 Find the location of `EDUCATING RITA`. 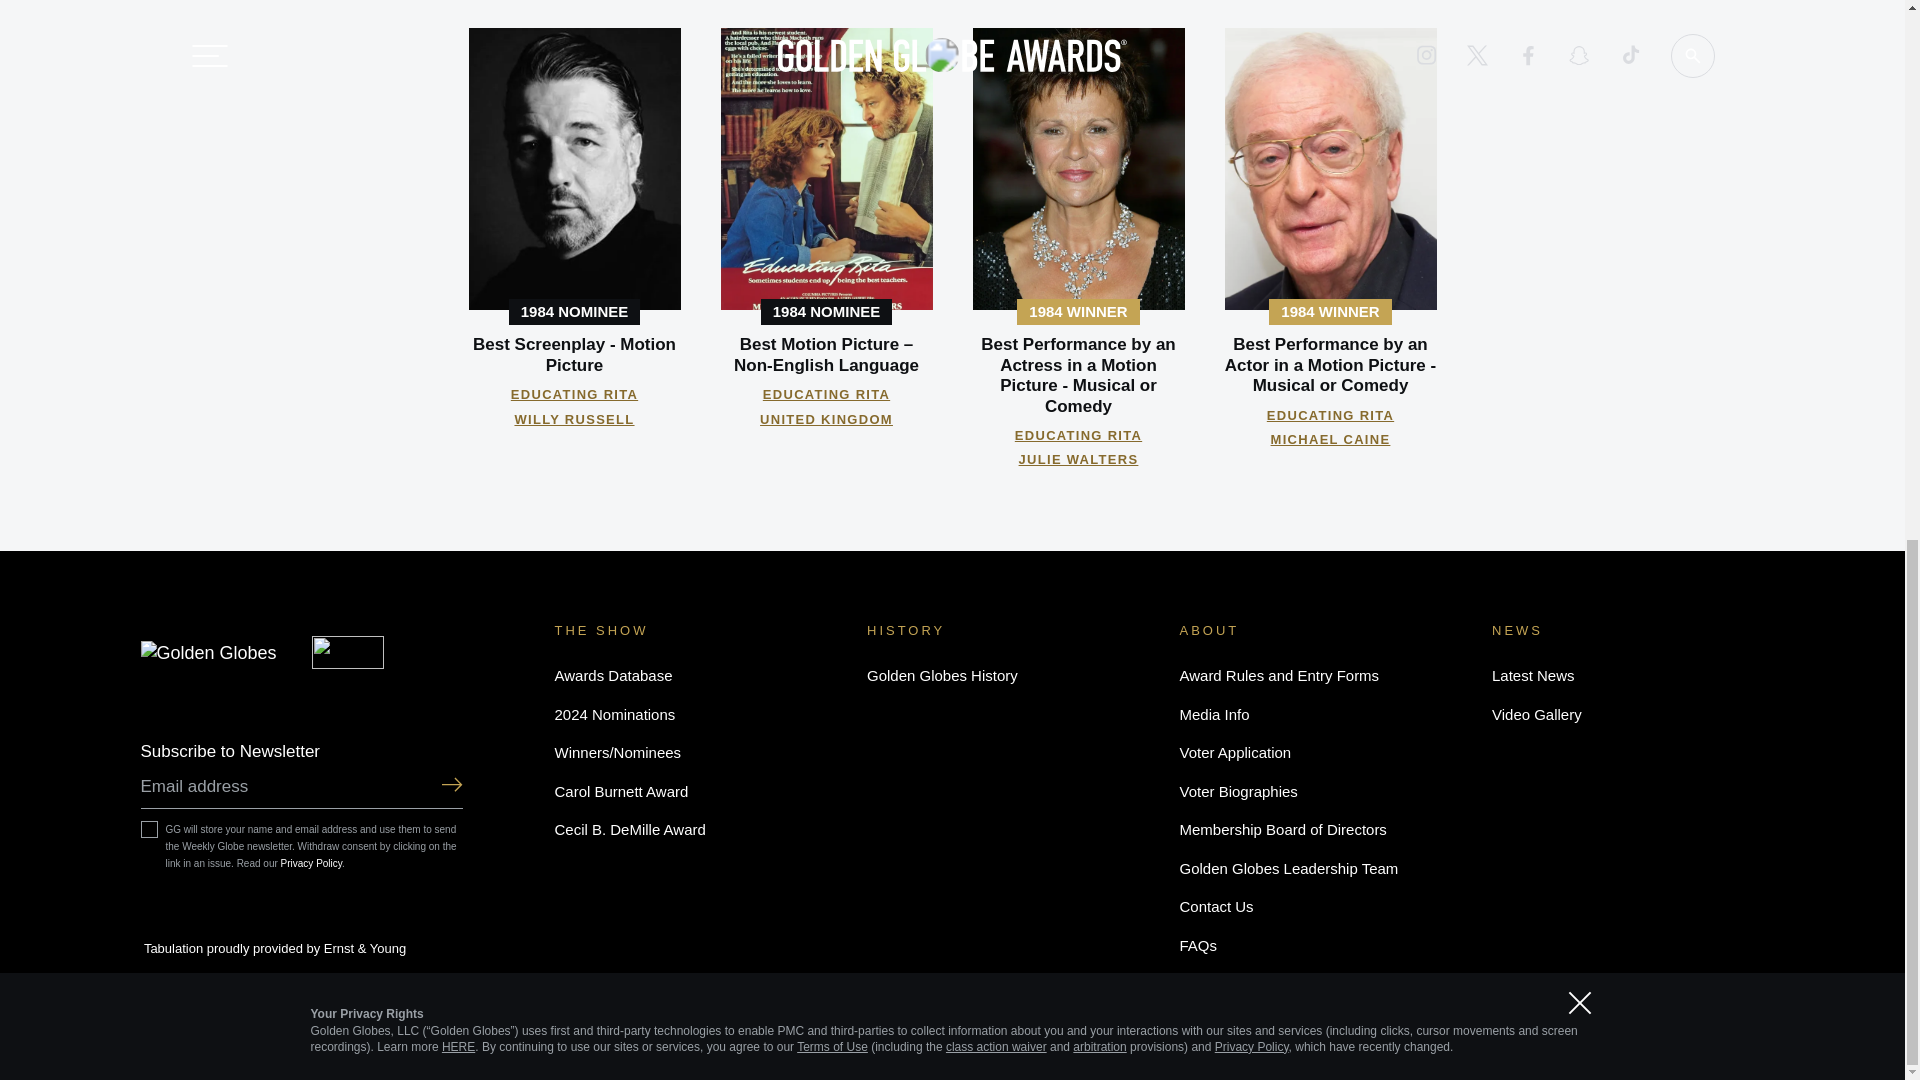

EDUCATING RITA is located at coordinates (826, 394).